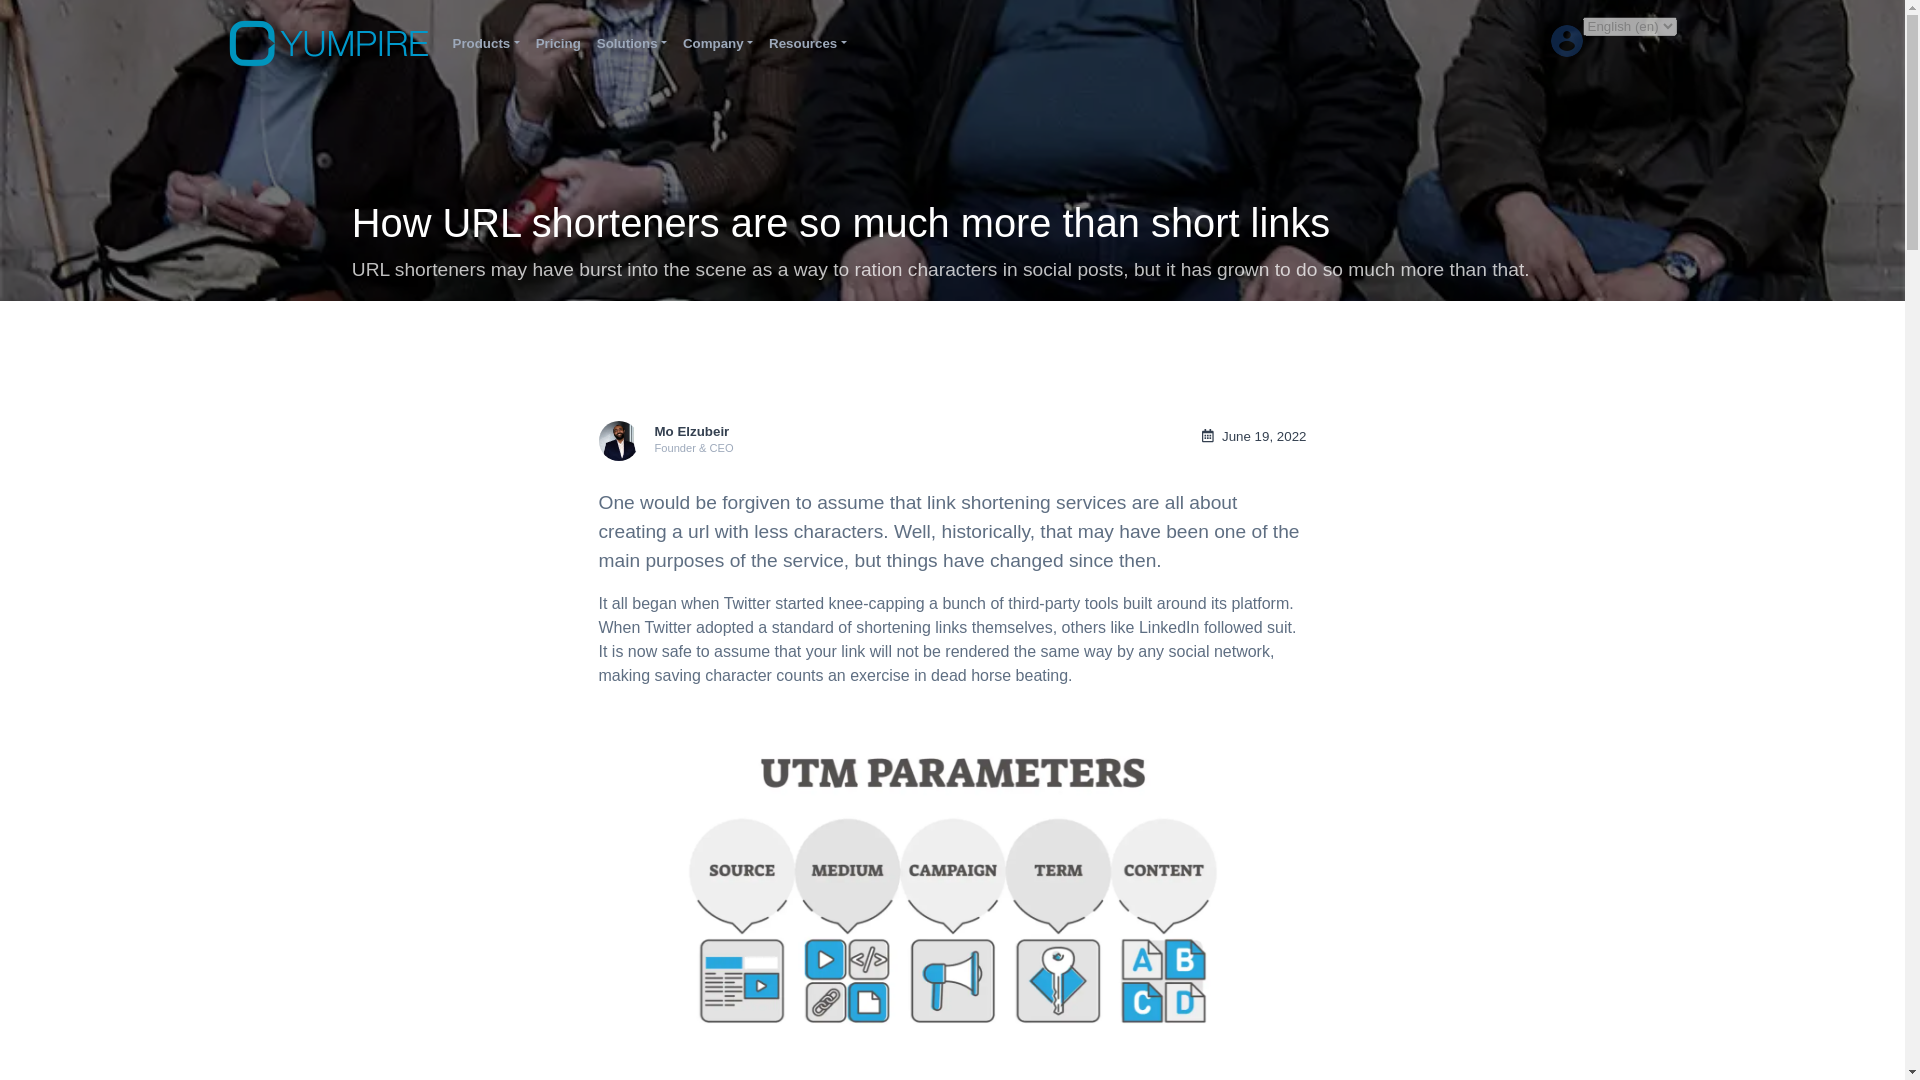 This screenshot has width=1920, height=1080. What do you see at coordinates (484, 43) in the screenshot?
I see `Products` at bounding box center [484, 43].